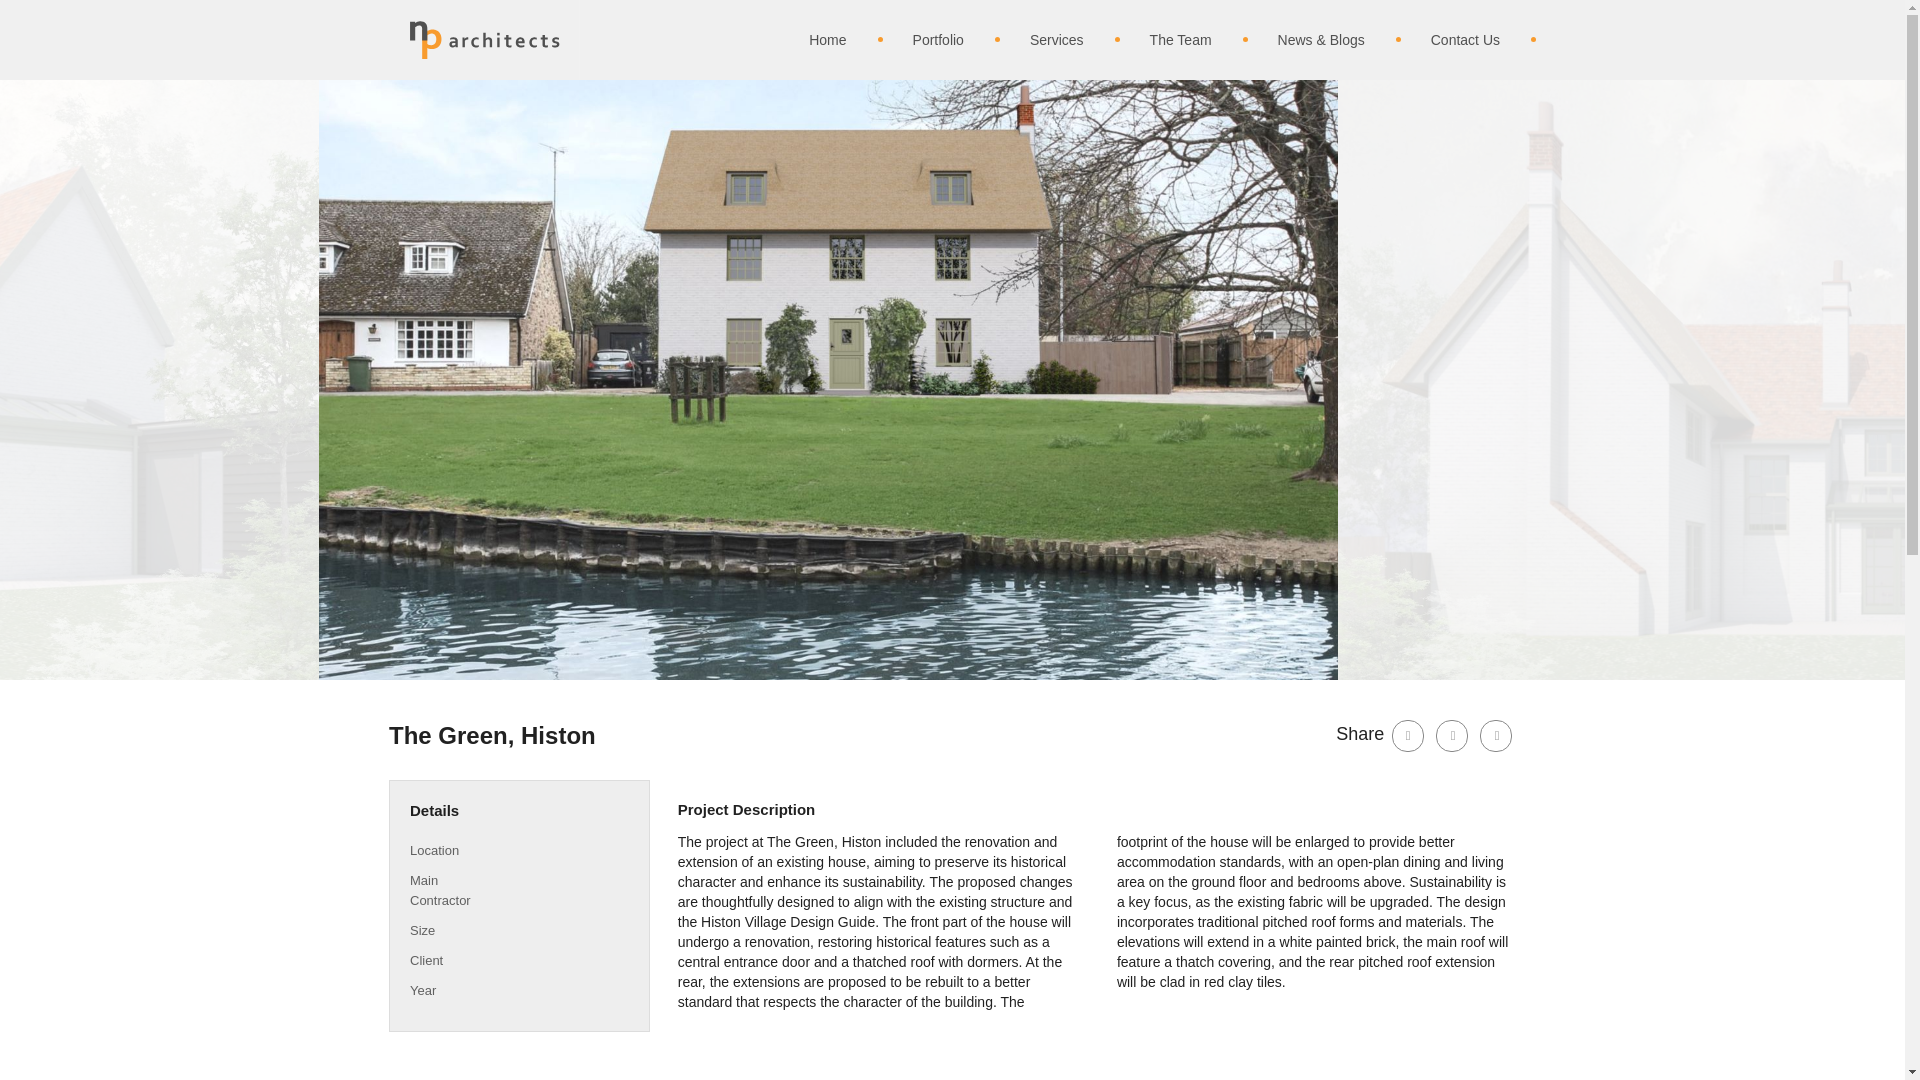  I want to click on NPA, so click(485, 40).